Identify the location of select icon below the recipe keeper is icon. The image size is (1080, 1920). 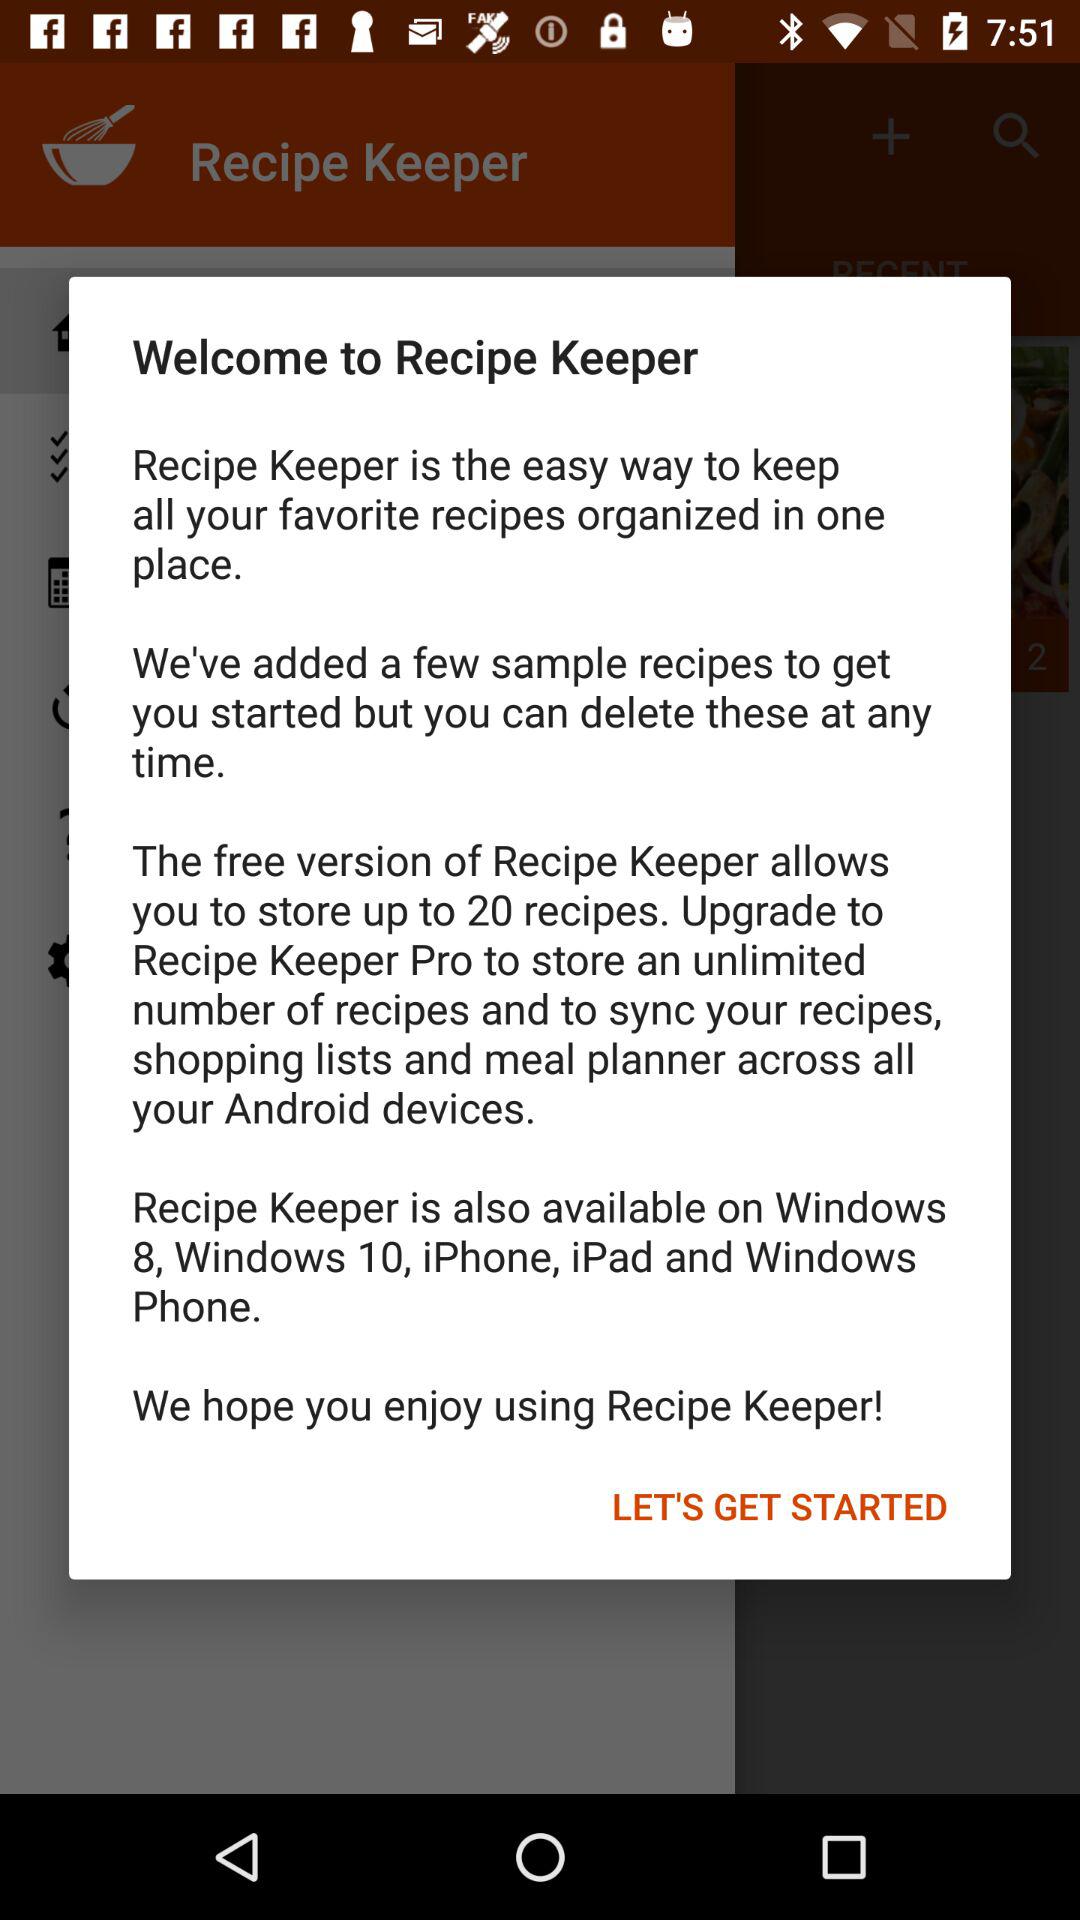
(780, 1505).